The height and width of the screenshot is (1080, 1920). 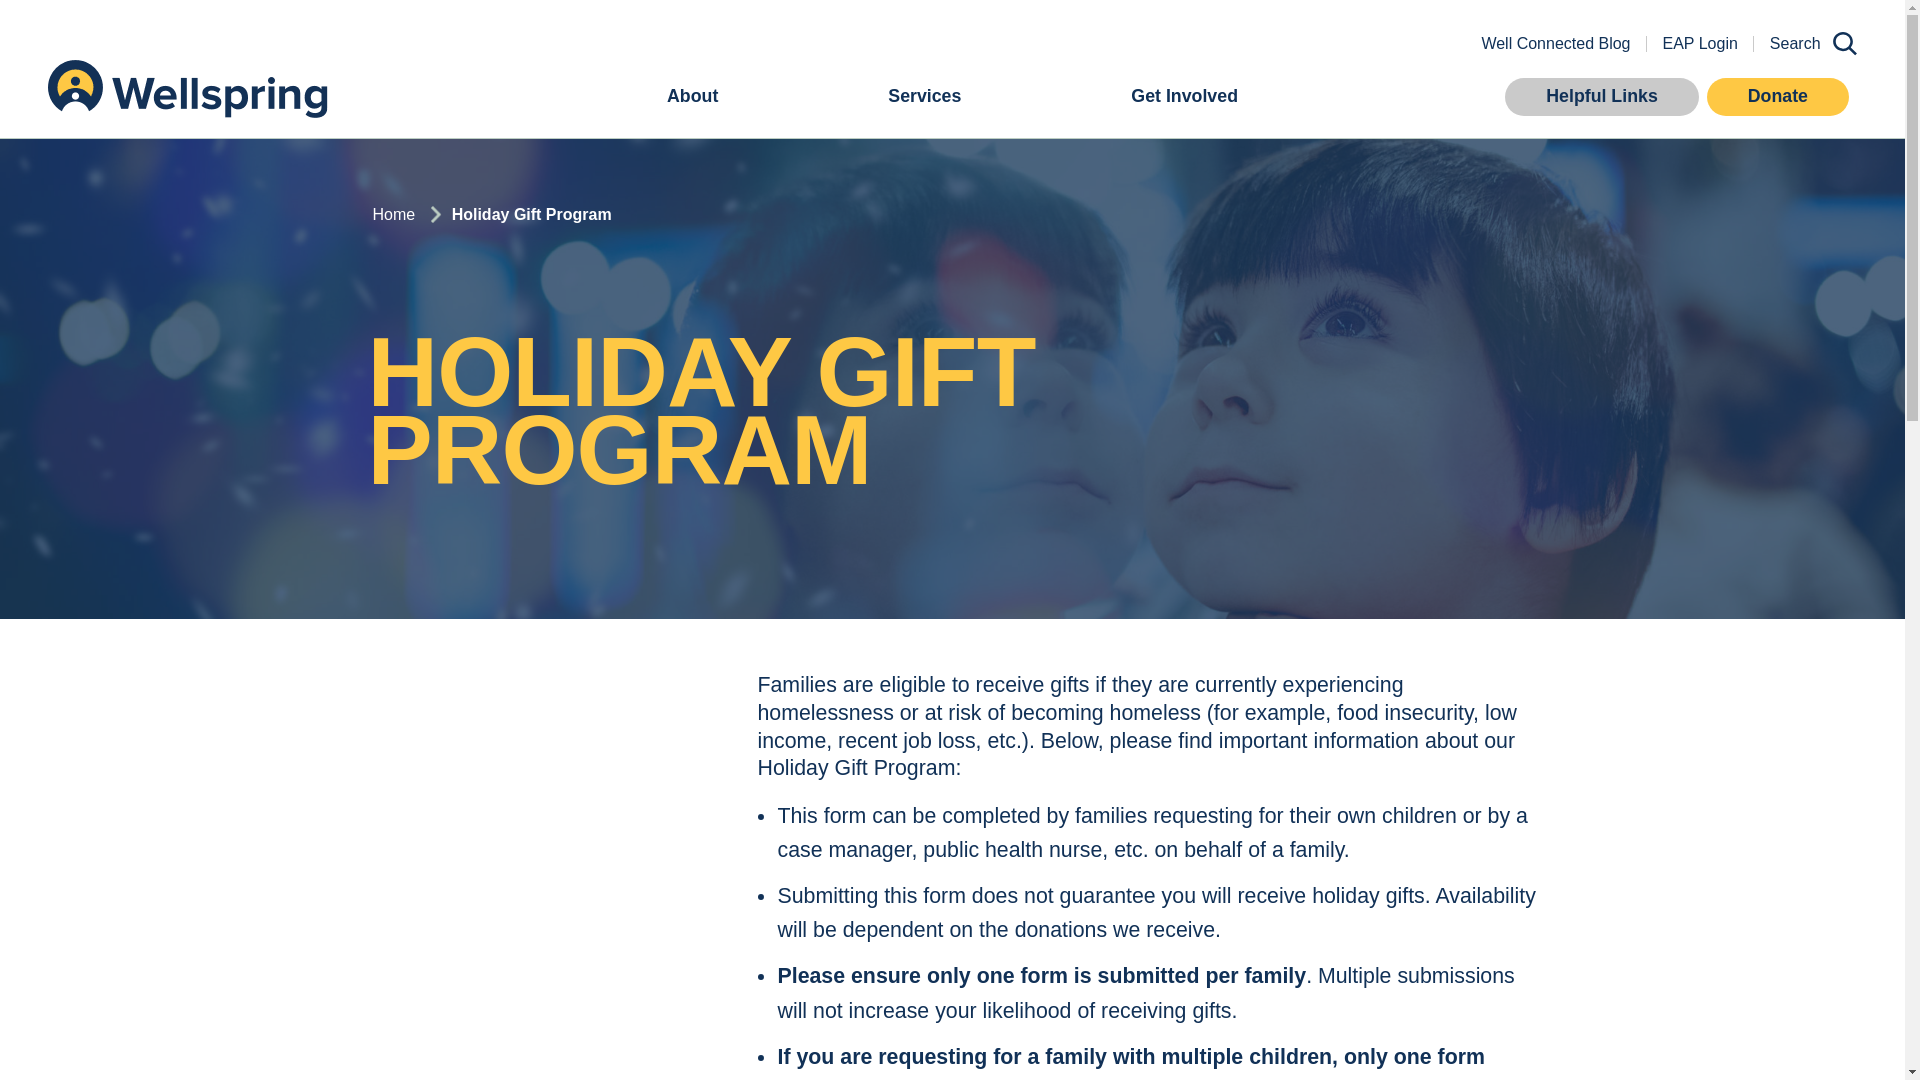 What do you see at coordinates (1700, 43) in the screenshot?
I see `EAP Login` at bounding box center [1700, 43].